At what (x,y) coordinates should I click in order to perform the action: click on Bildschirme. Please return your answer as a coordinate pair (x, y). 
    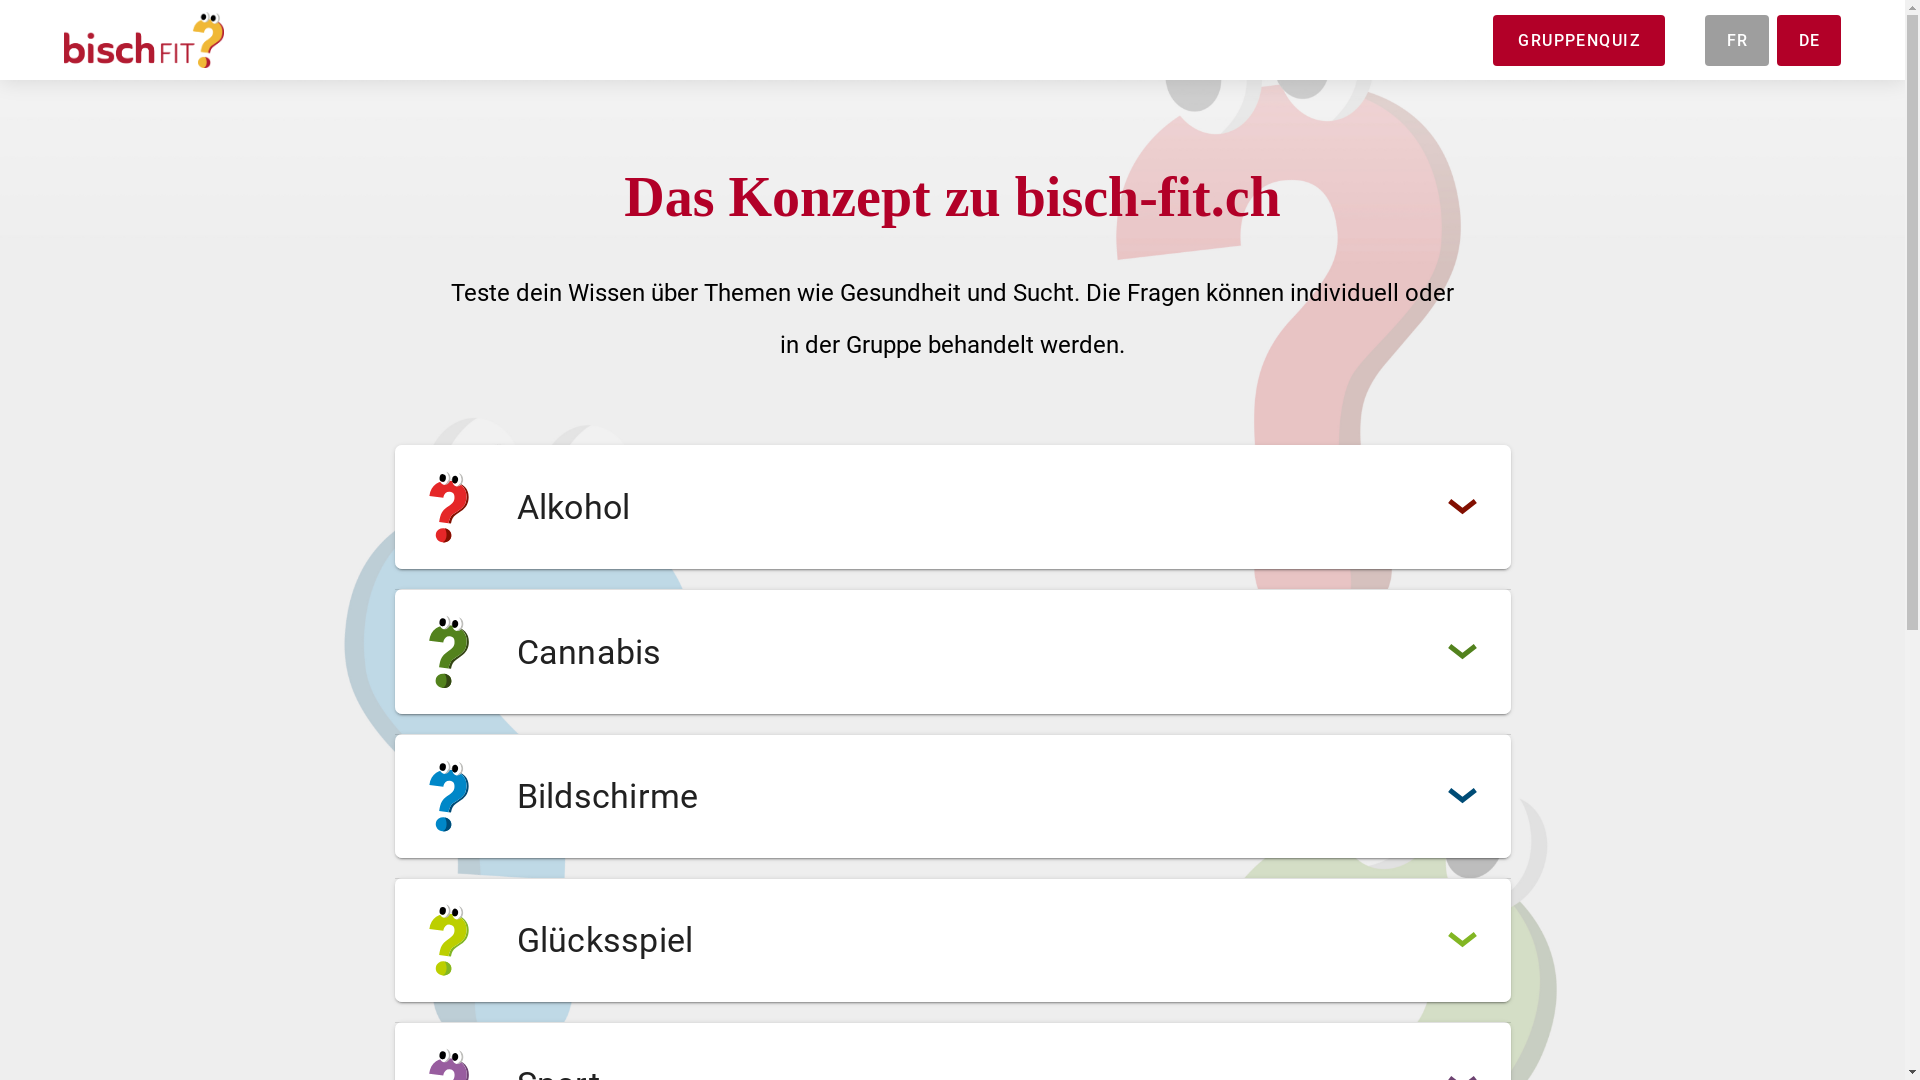
    Looking at the image, I should click on (952, 796).